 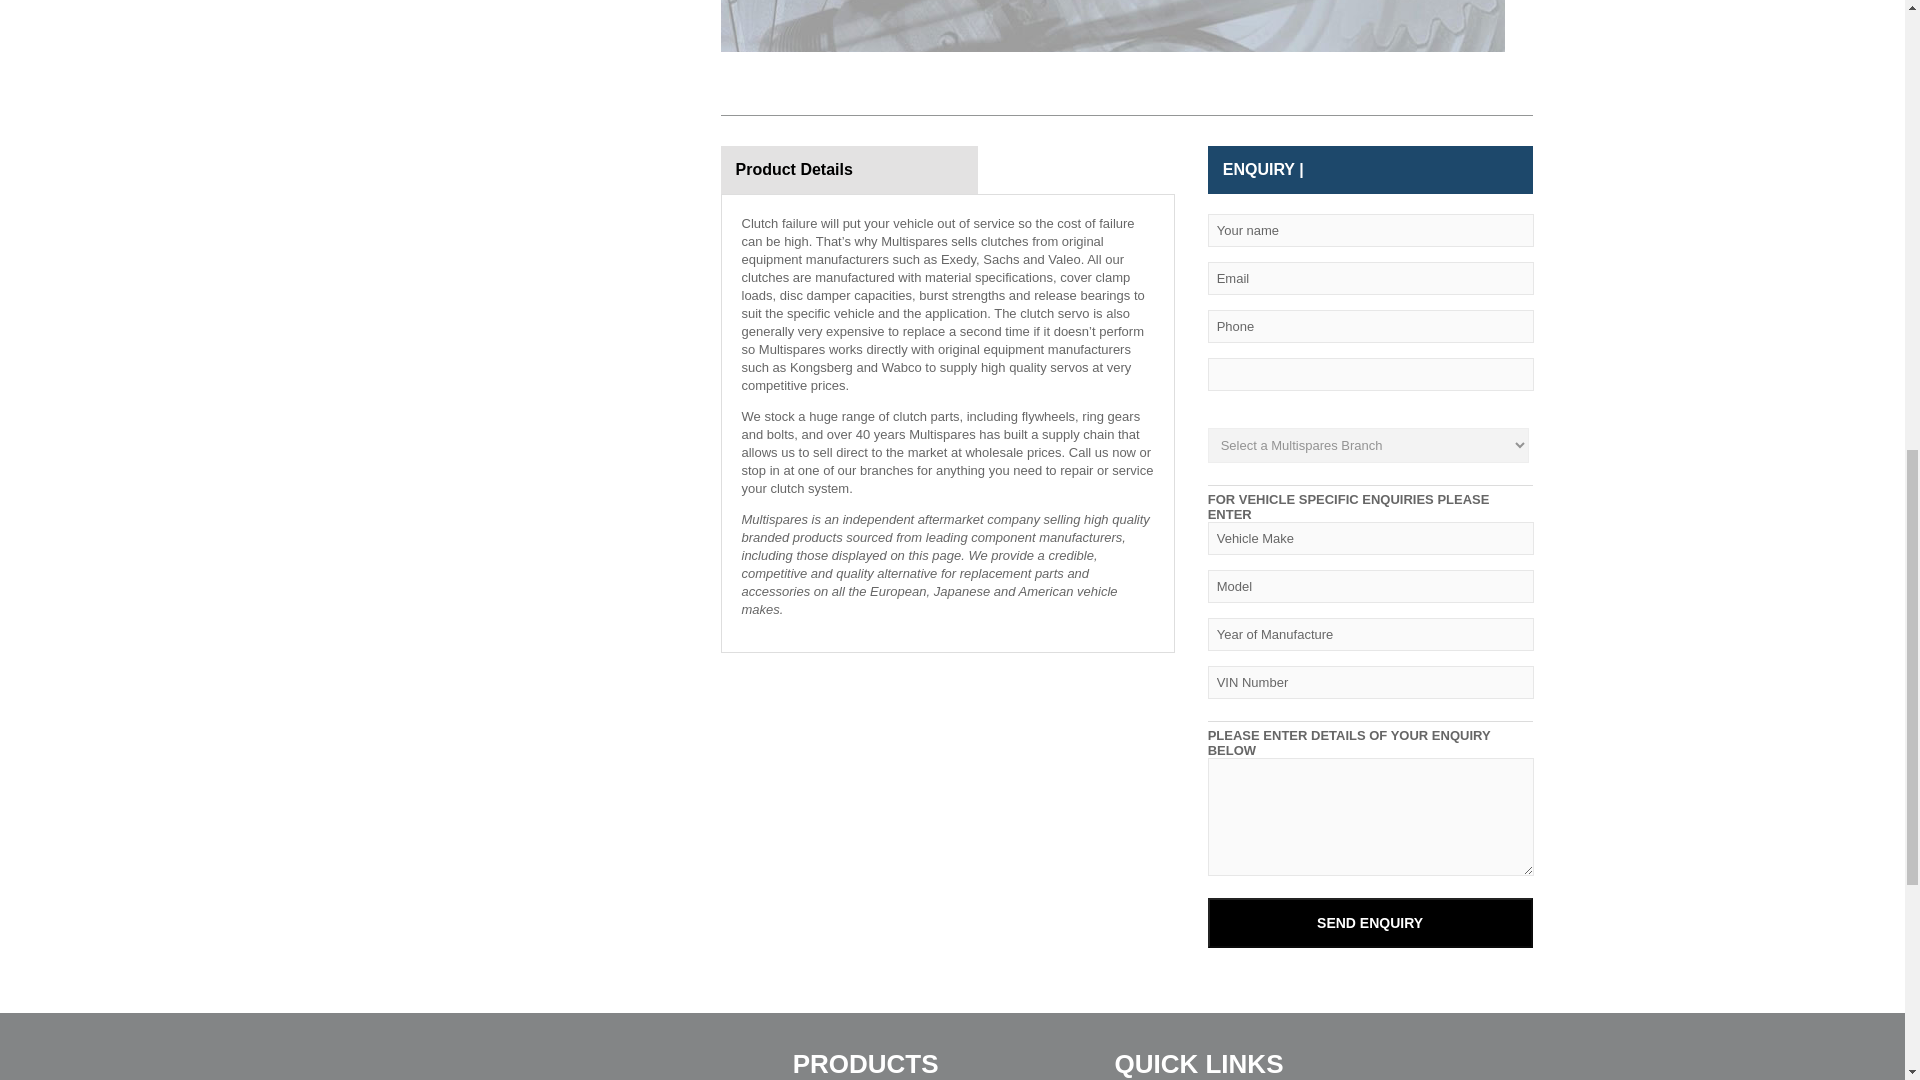 What do you see at coordinates (1370, 922) in the screenshot?
I see `SEND ENQUIRY` at bounding box center [1370, 922].